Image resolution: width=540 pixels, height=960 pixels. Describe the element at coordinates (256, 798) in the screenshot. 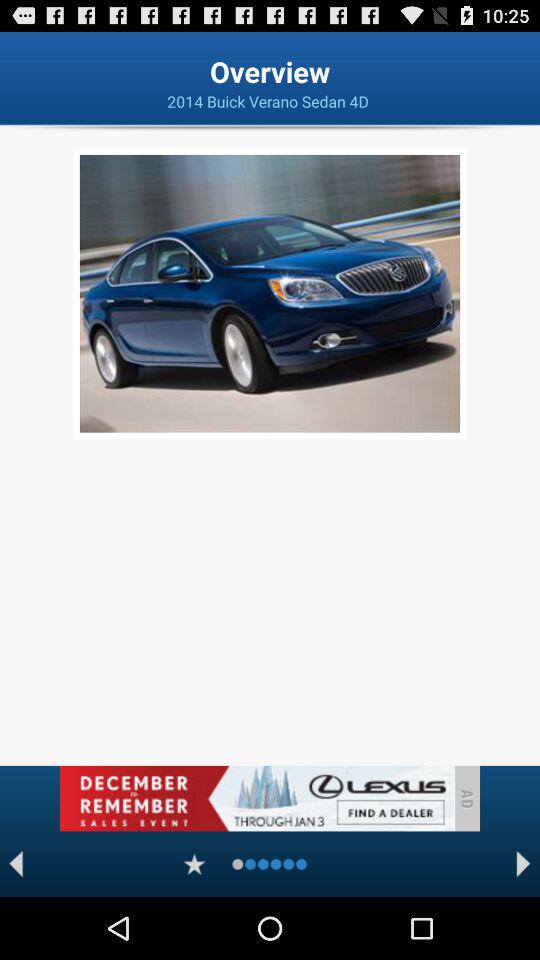

I see `open advertisement` at that location.